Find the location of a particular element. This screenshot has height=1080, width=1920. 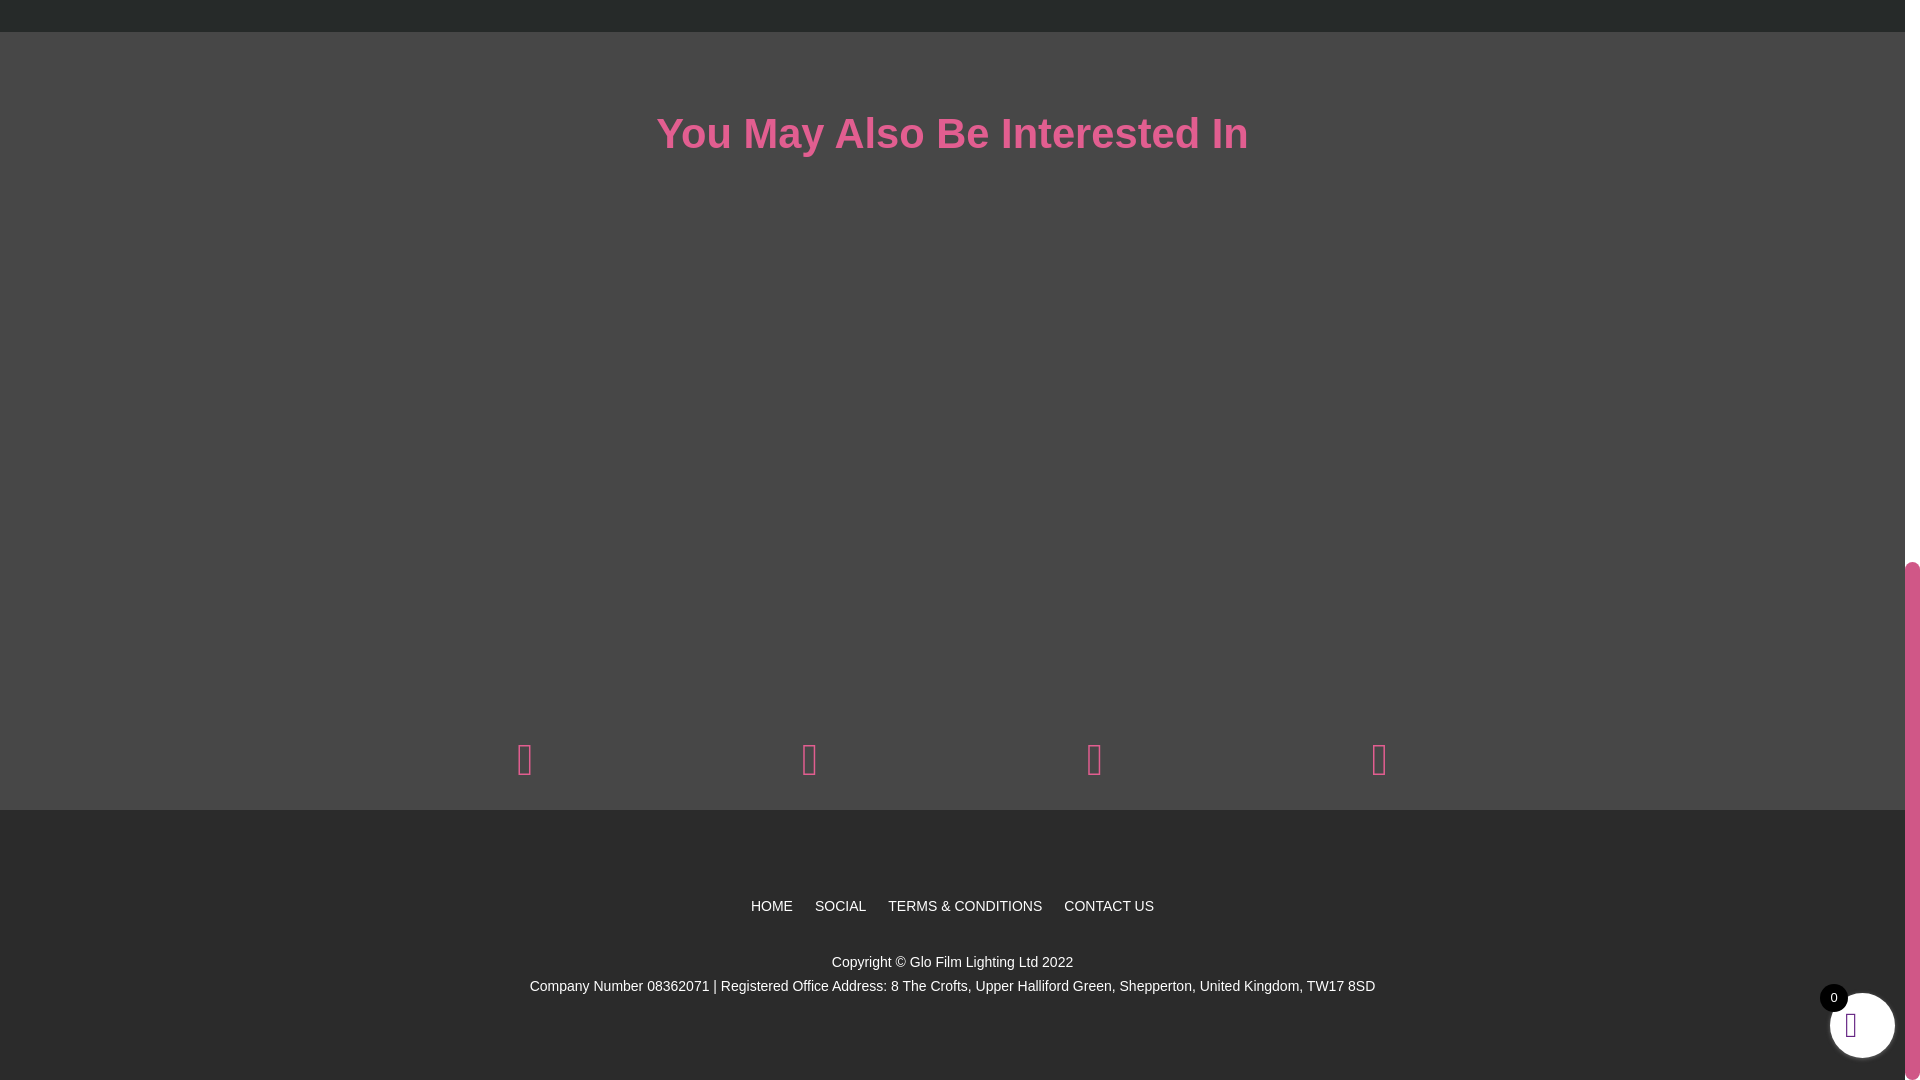

CONTACT US is located at coordinates (1108, 910).